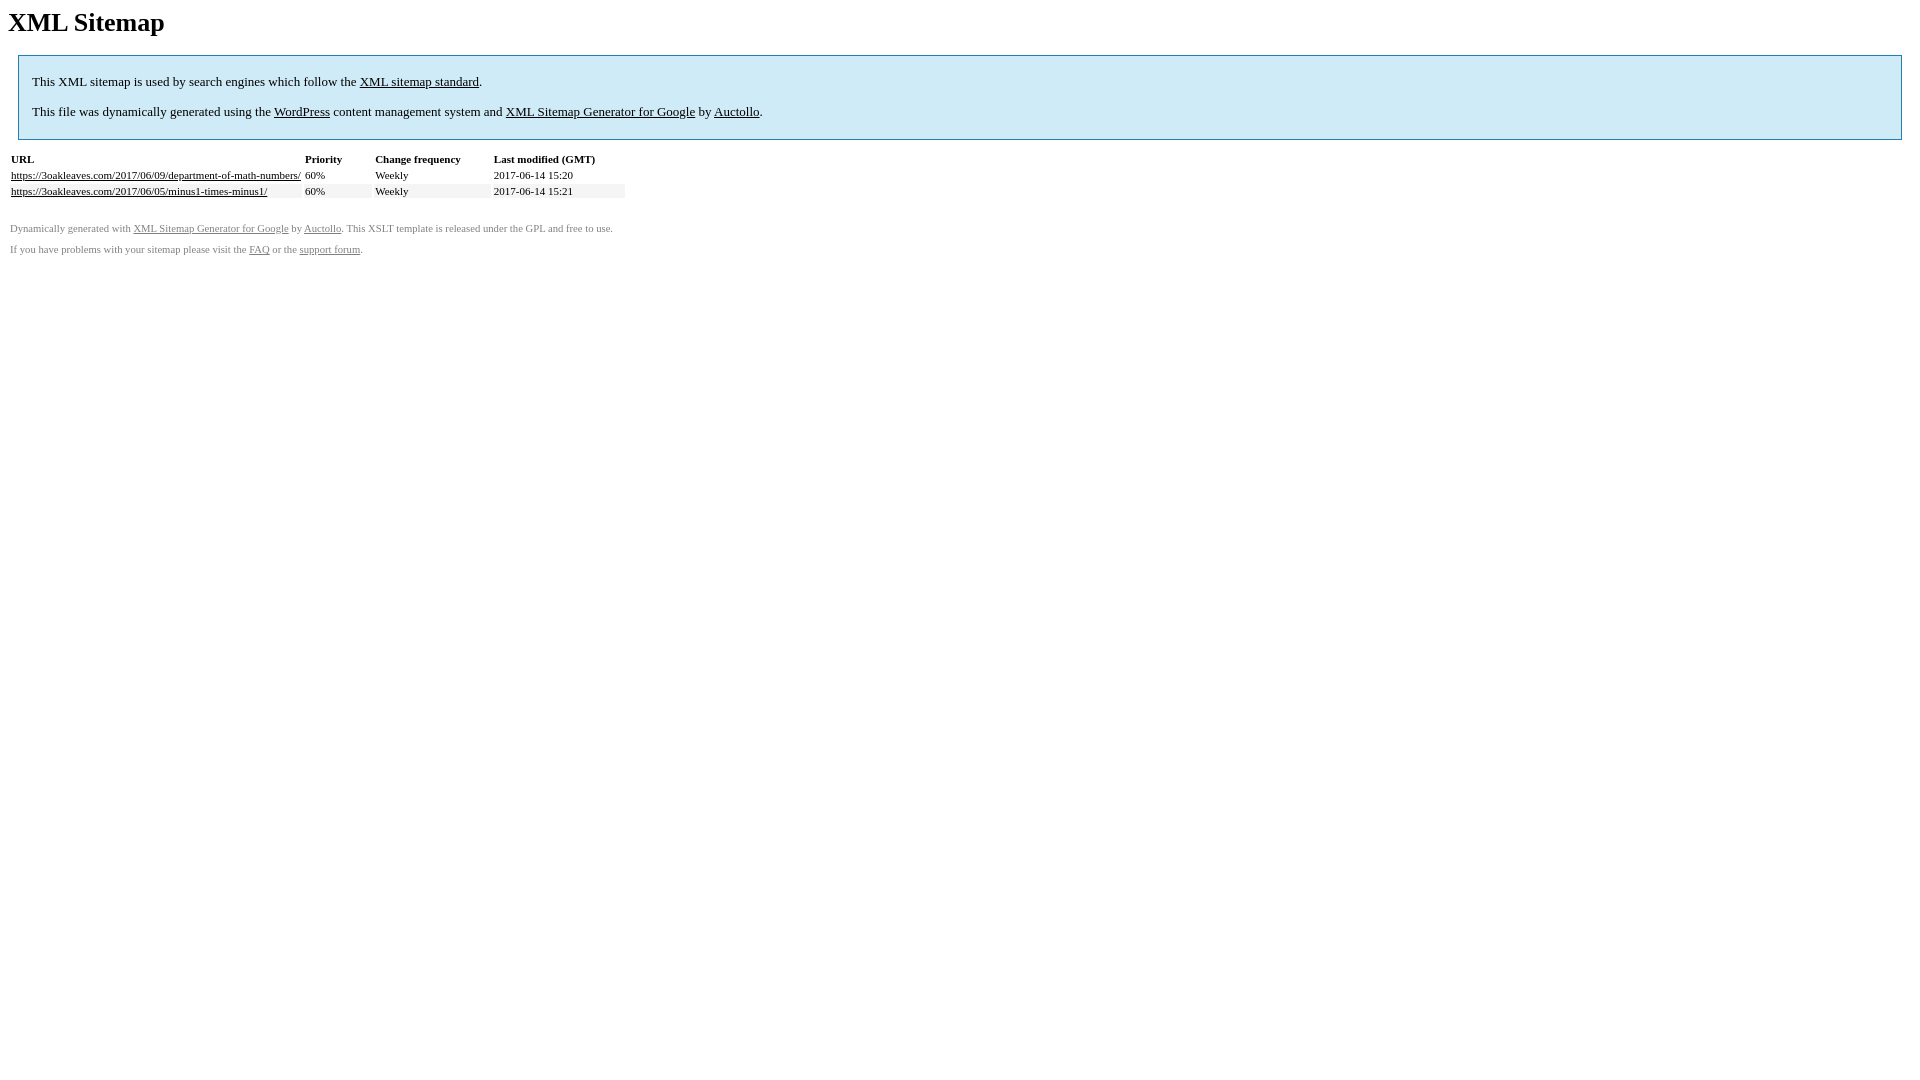 This screenshot has height=1080, width=1920. I want to click on Auctollo, so click(322, 228).